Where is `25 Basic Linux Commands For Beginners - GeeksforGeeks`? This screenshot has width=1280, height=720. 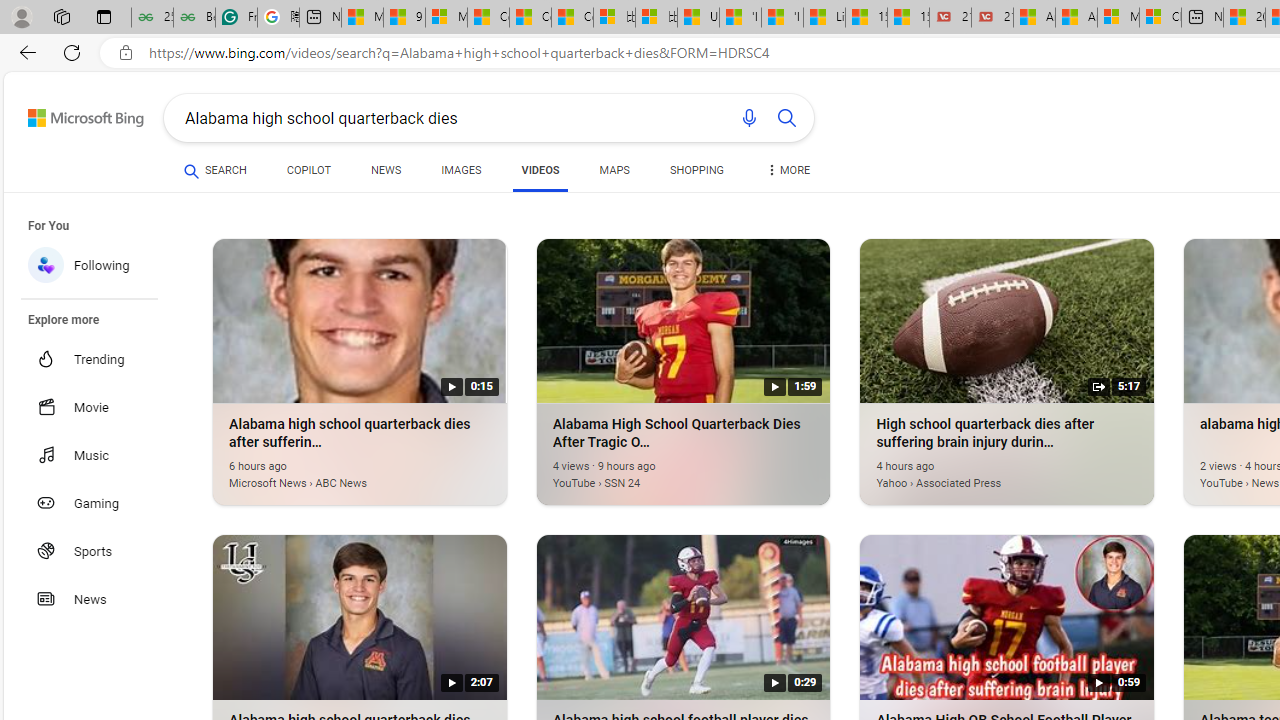 25 Basic Linux Commands For Beginners - GeeksforGeeks is located at coordinates (152, 18).